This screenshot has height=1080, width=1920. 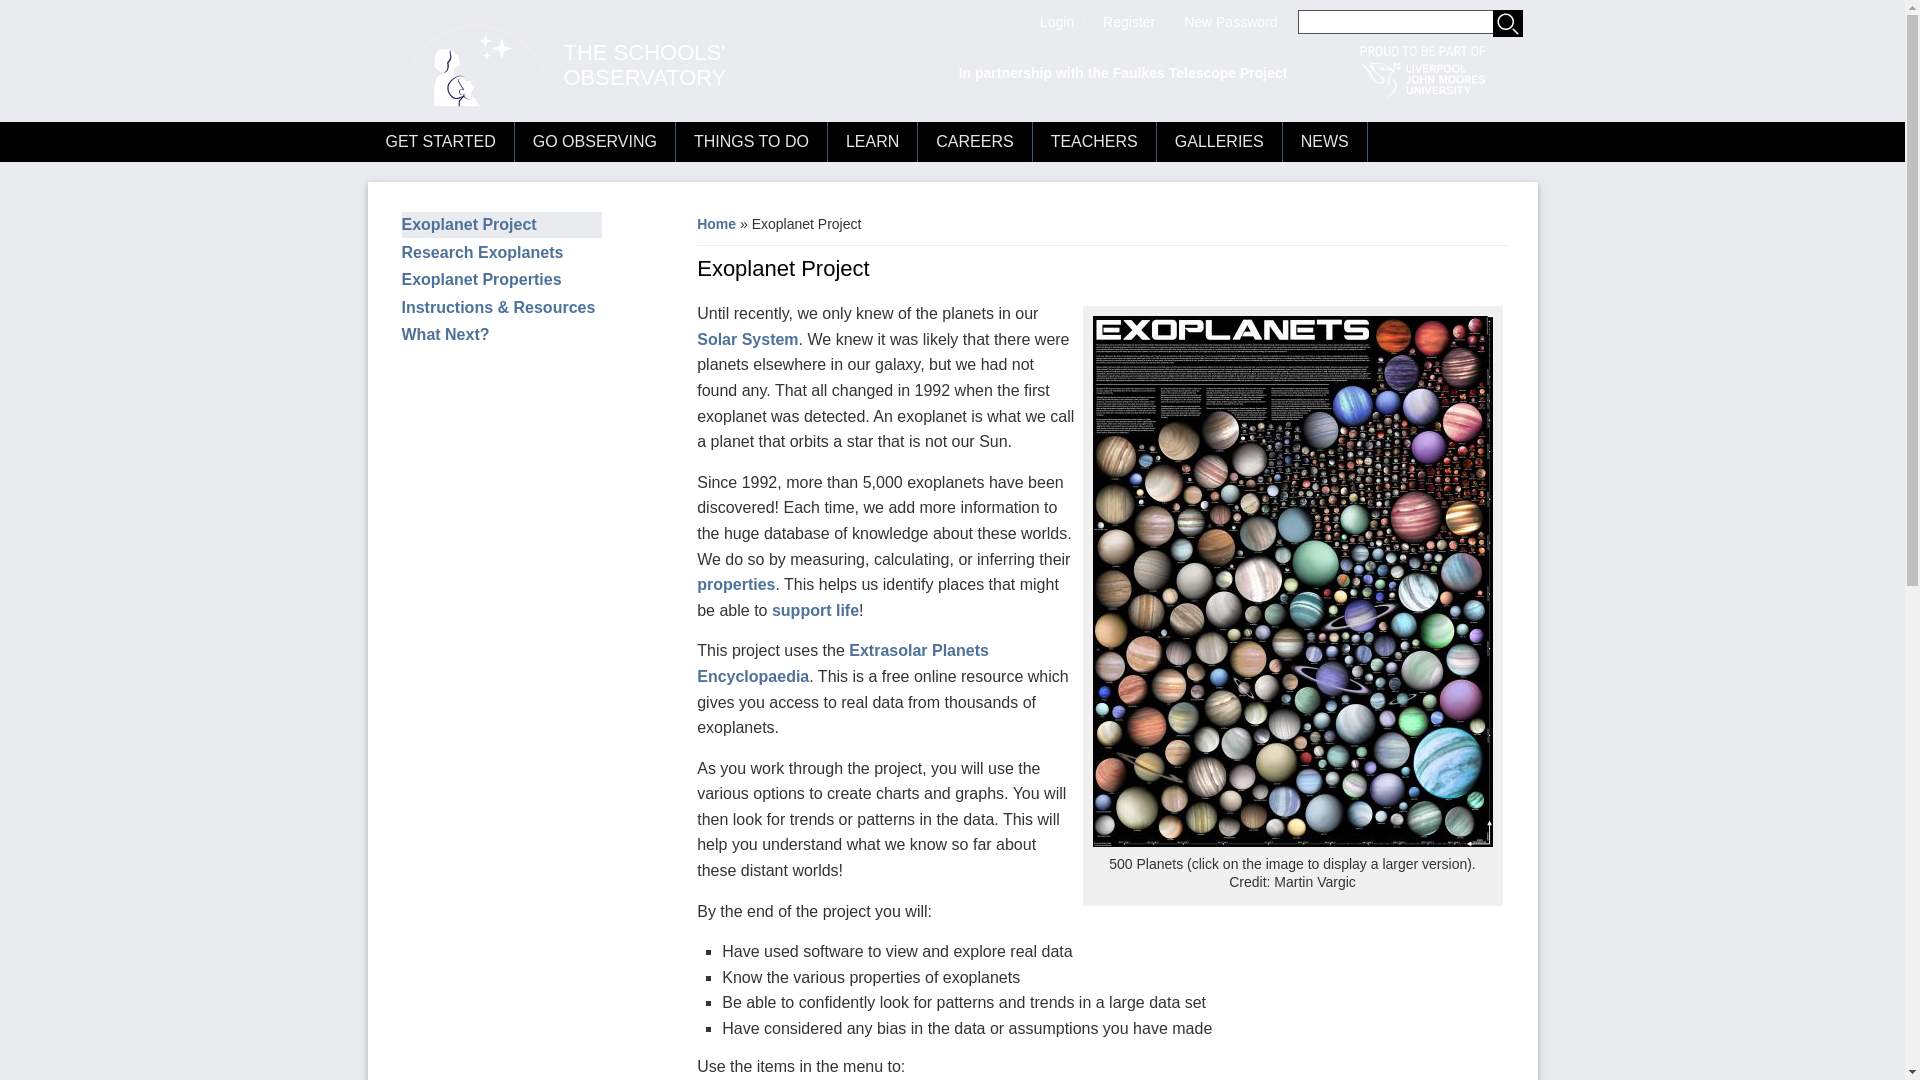 What do you see at coordinates (646, 64) in the screenshot?
I see `THE SCHOOLS' OBSERVATORY` at bounding box center [646, 64].